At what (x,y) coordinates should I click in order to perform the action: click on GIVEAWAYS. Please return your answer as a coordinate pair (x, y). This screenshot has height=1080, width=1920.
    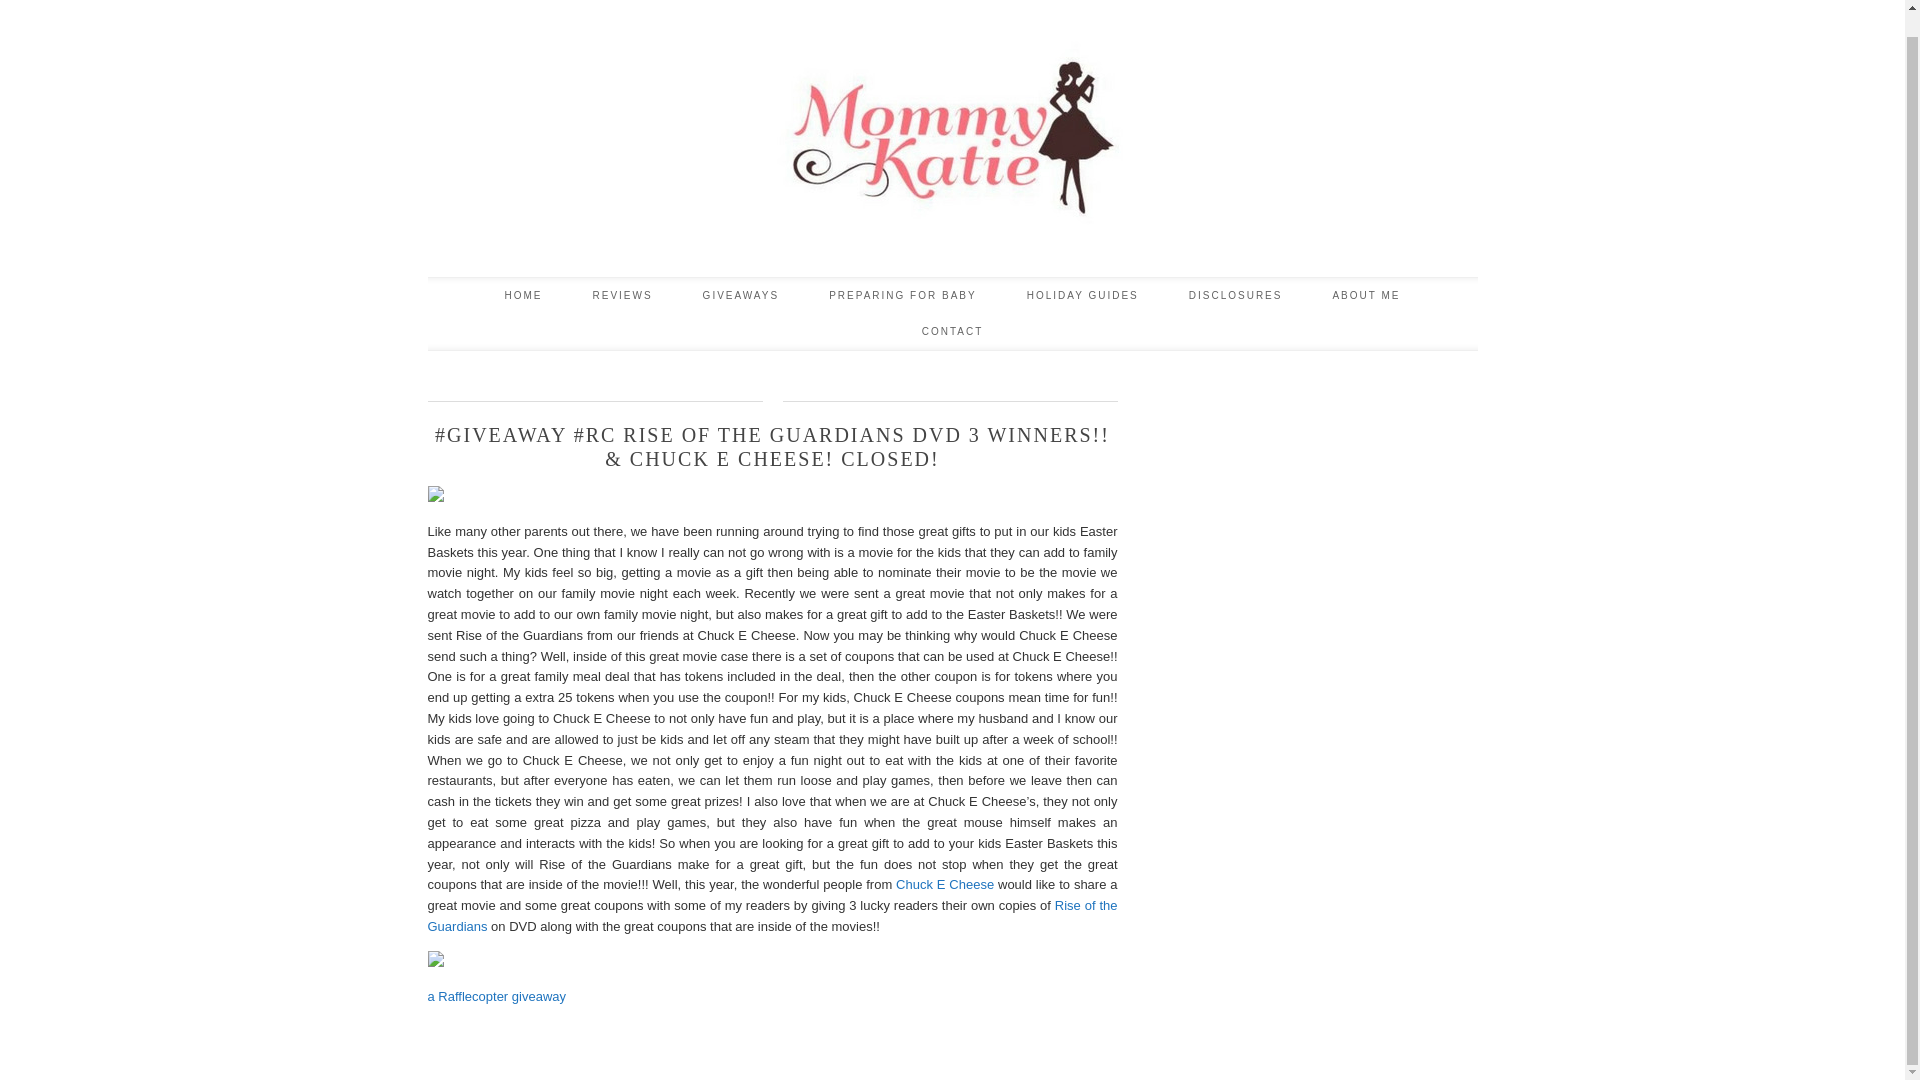
    Looking at the image, I should click on (740, 296).